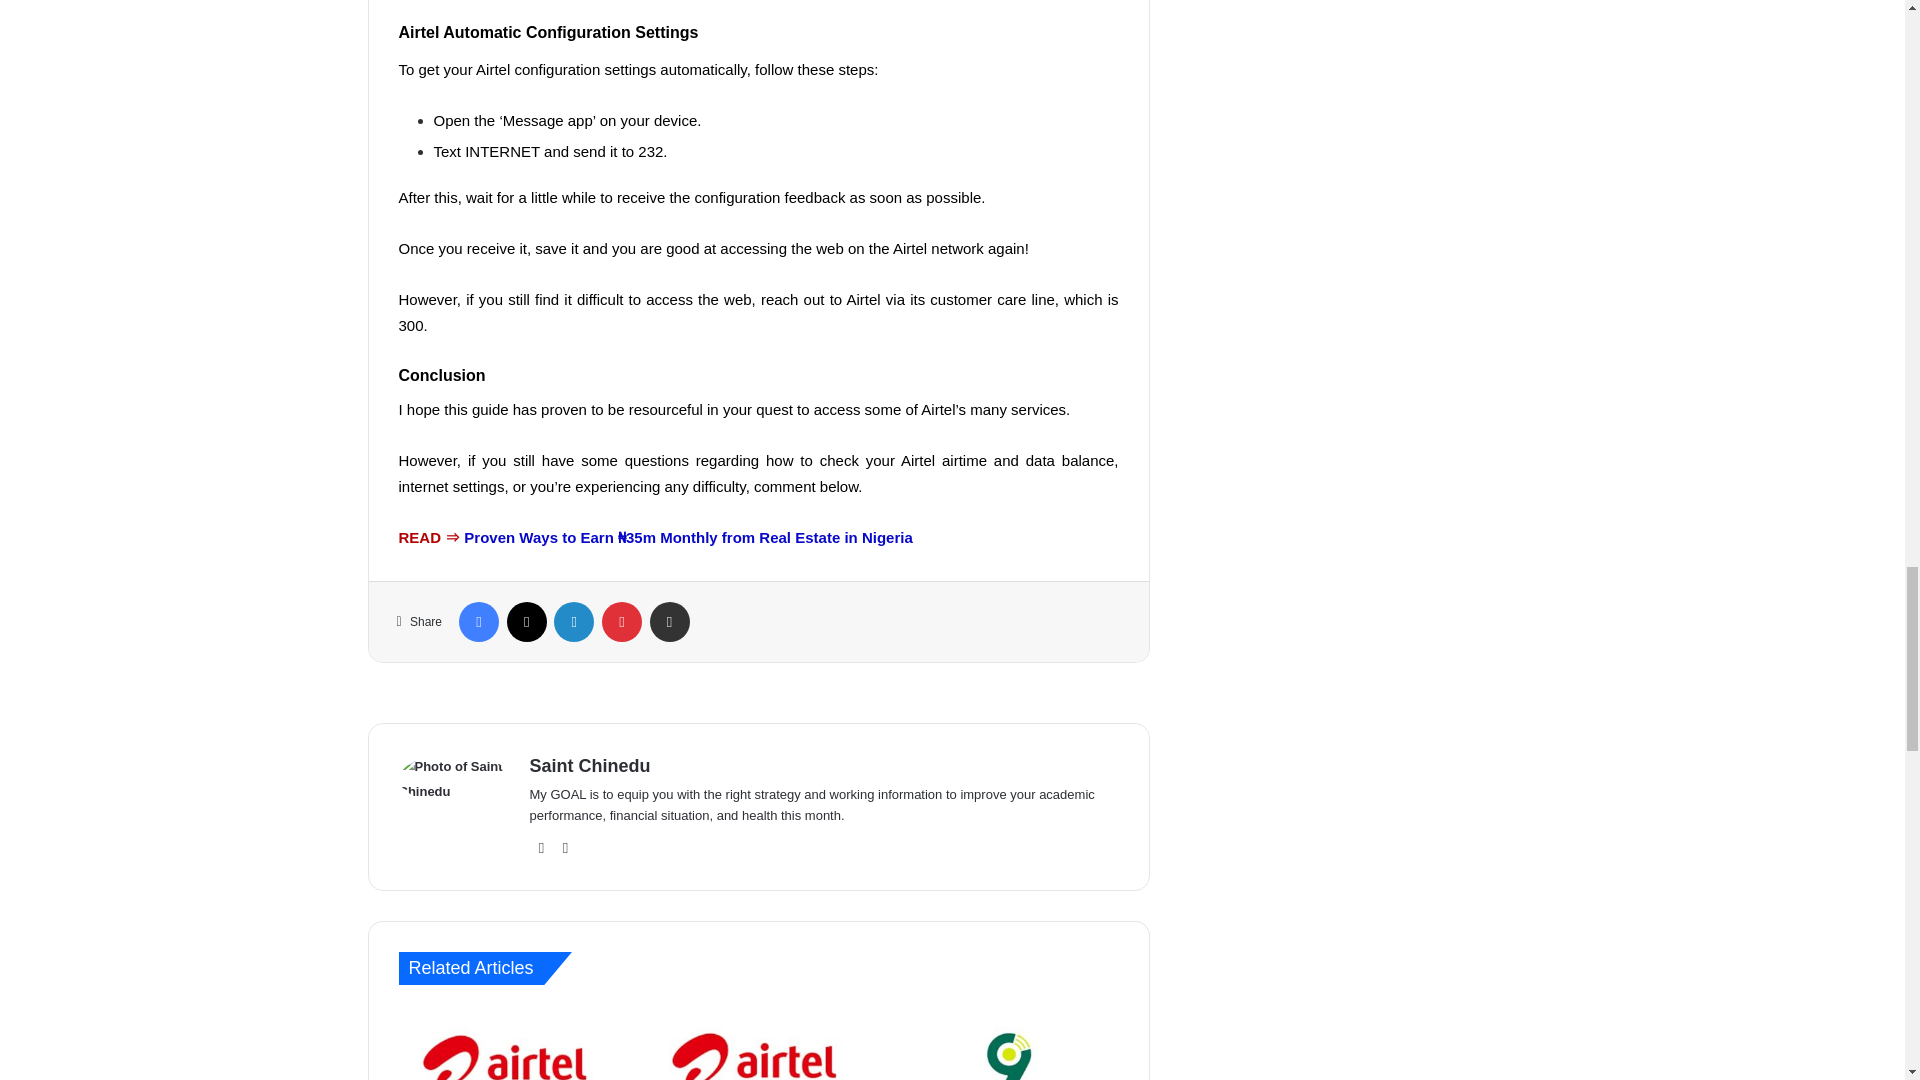 The image size is (1920, 1080). What do you see at coordinates (478, 621) in the screenshot?
I see `Facebook` at bounding box center [478, 621].